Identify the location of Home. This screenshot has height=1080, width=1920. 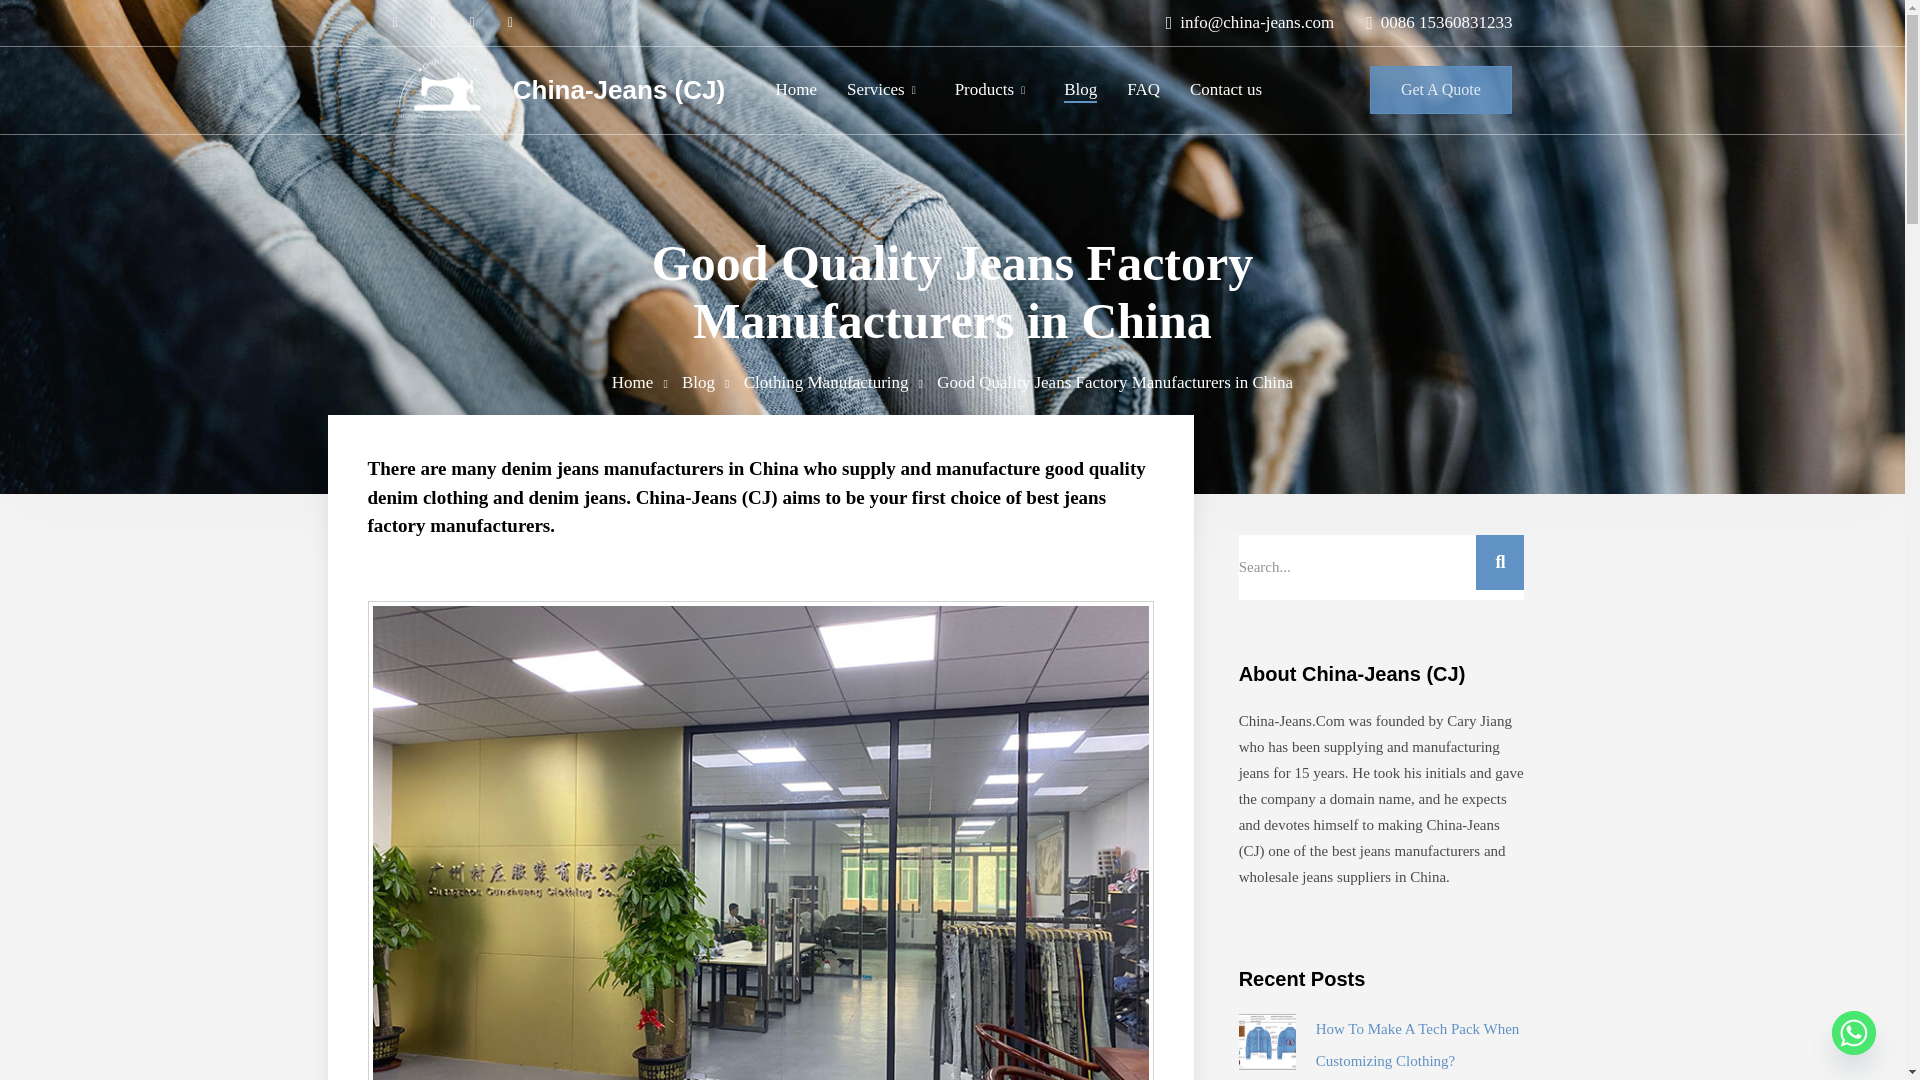
(633, 382).